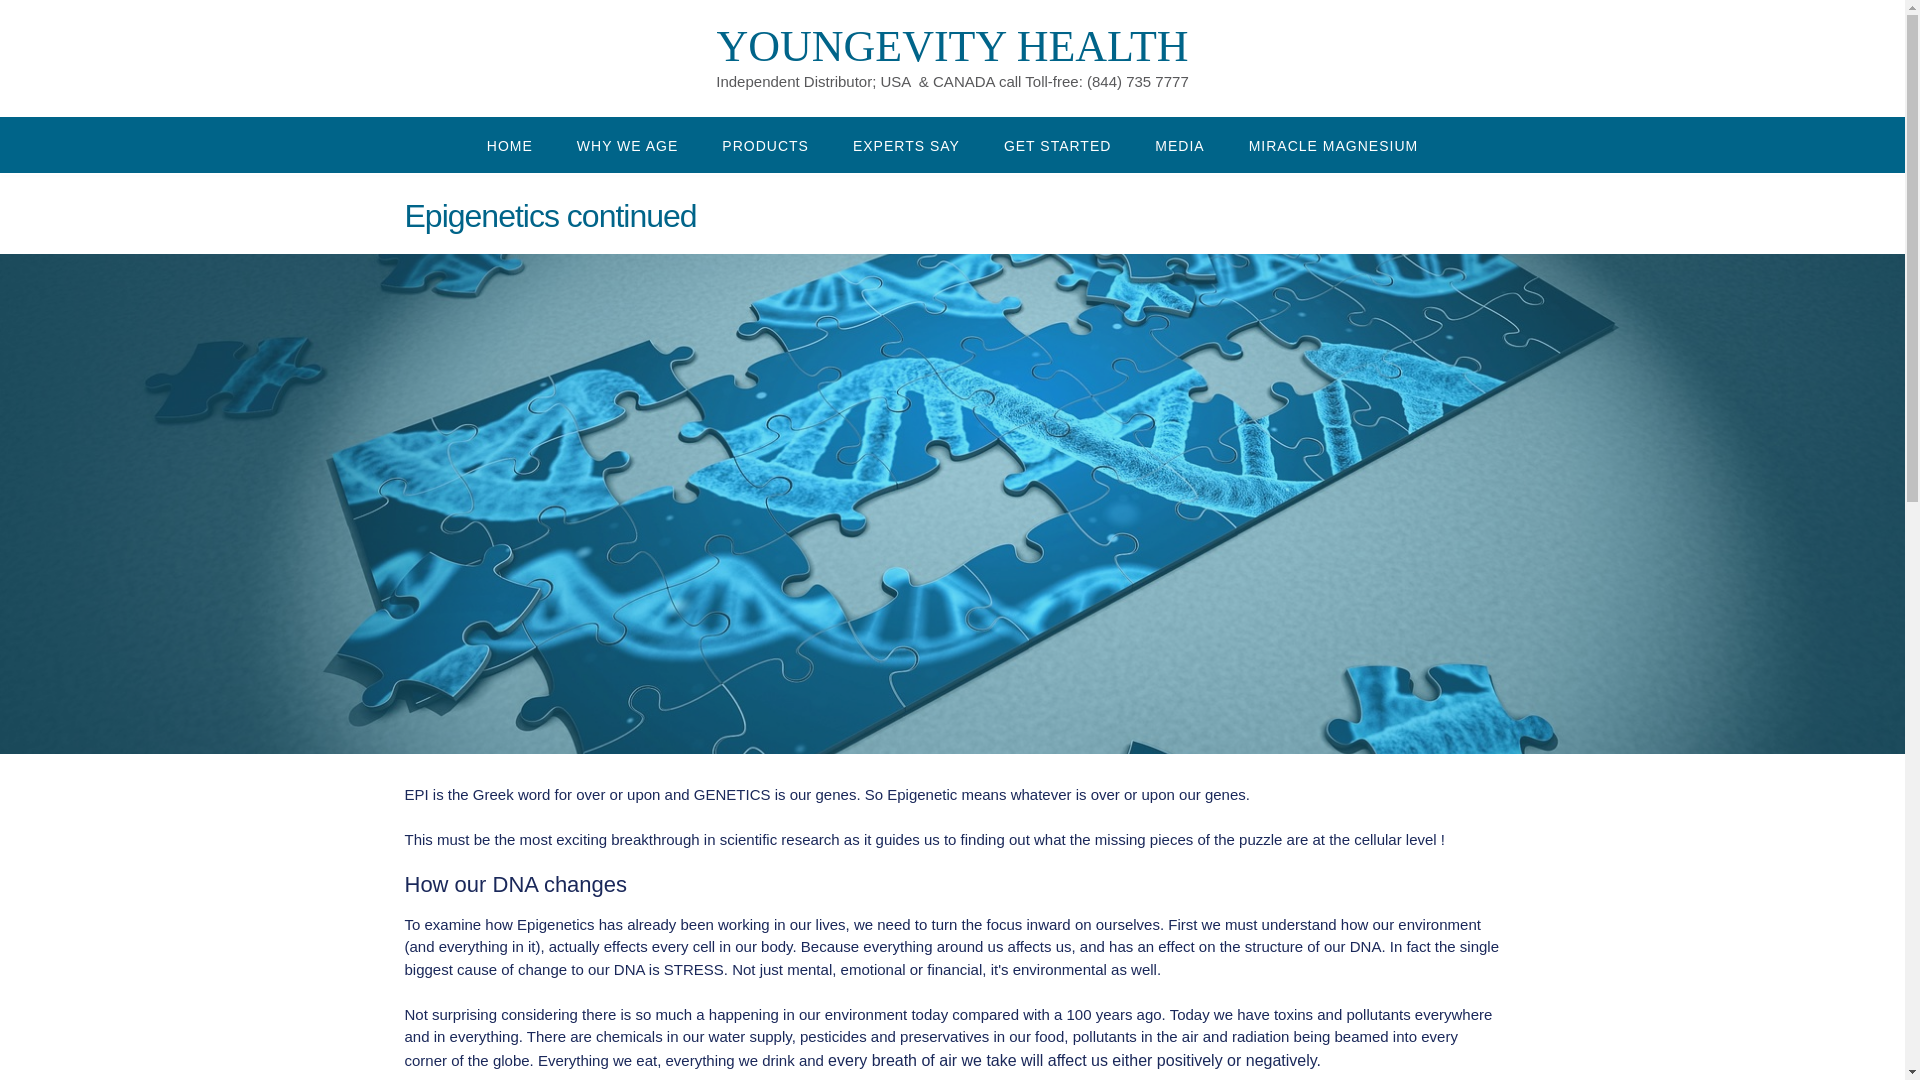 This screenshot has width=1920, height=1080. Describe the element at coordinates (1179, 143) in the screenshot. I see `MEDIA` at that location.